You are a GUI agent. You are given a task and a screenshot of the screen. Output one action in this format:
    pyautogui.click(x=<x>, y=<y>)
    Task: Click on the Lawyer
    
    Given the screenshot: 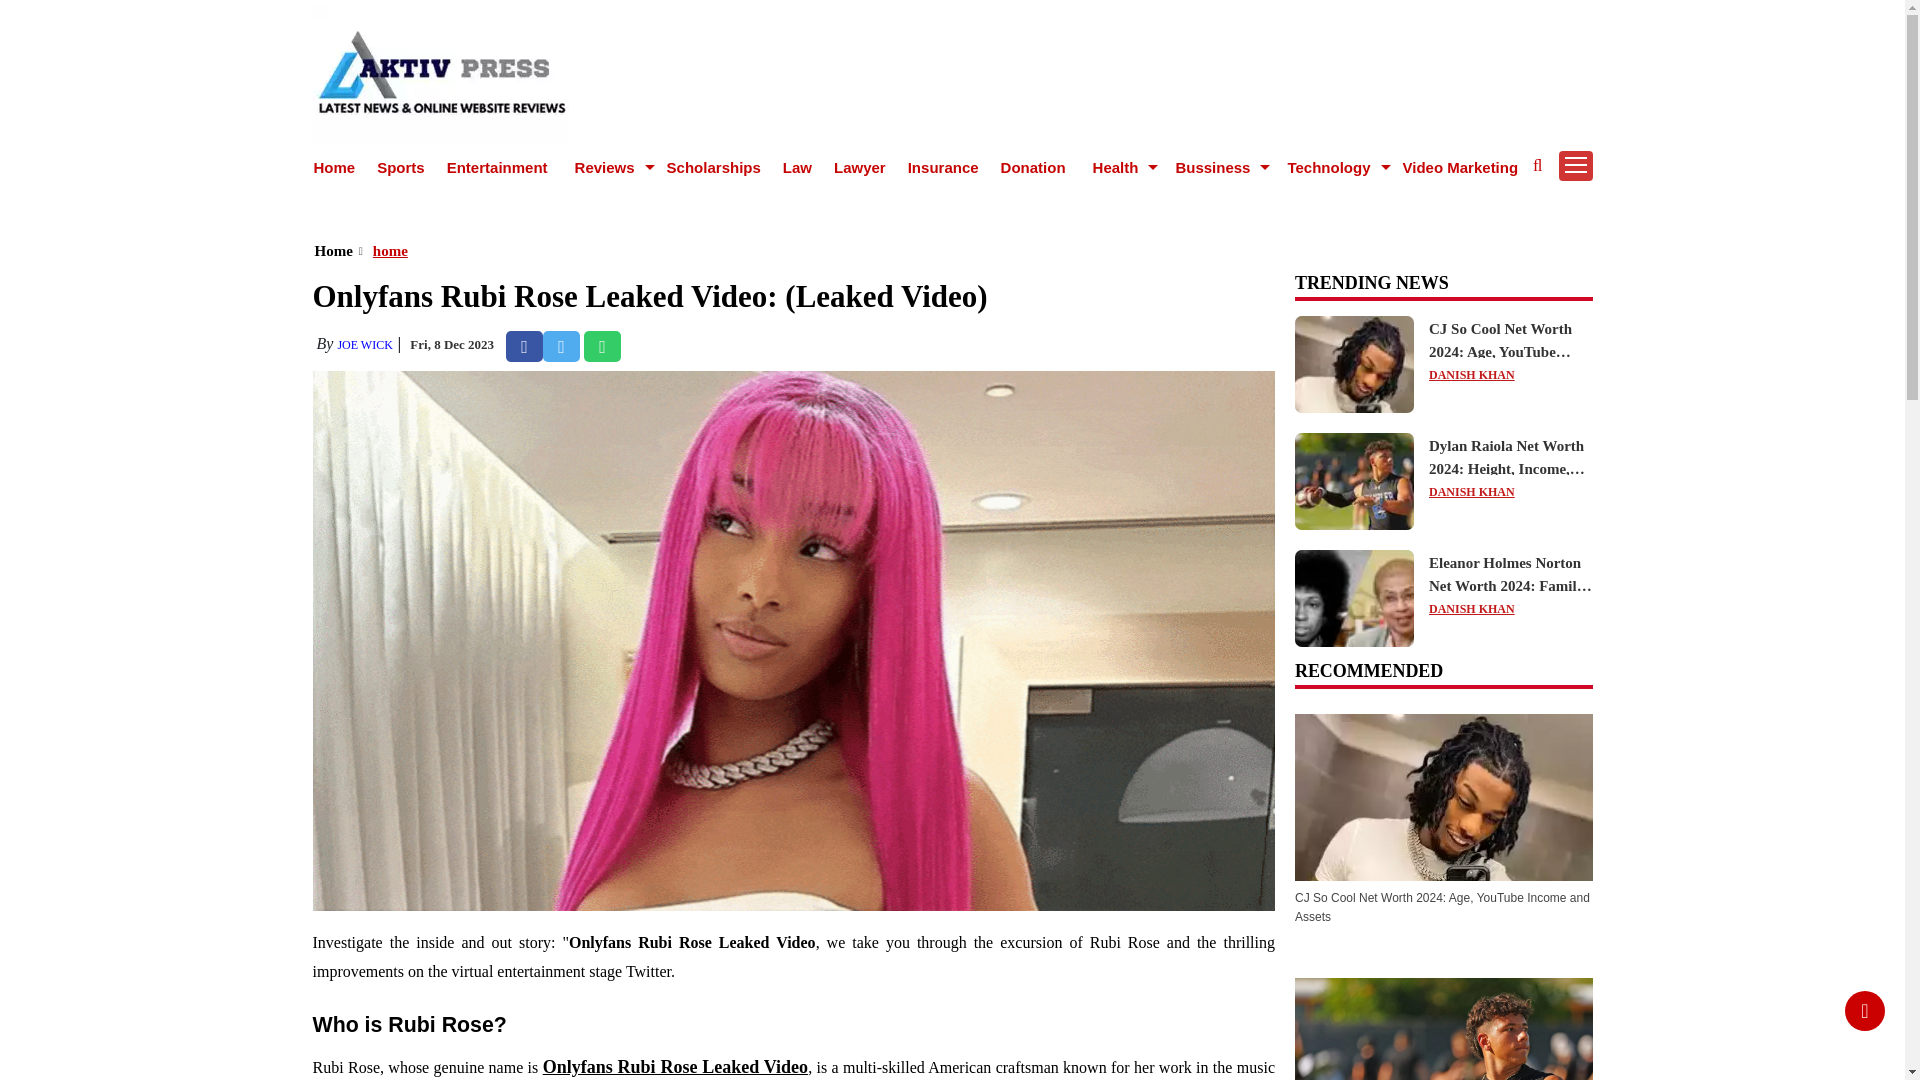 What is the action you would take?
    pyautogui.click(x=859, y=167)
    